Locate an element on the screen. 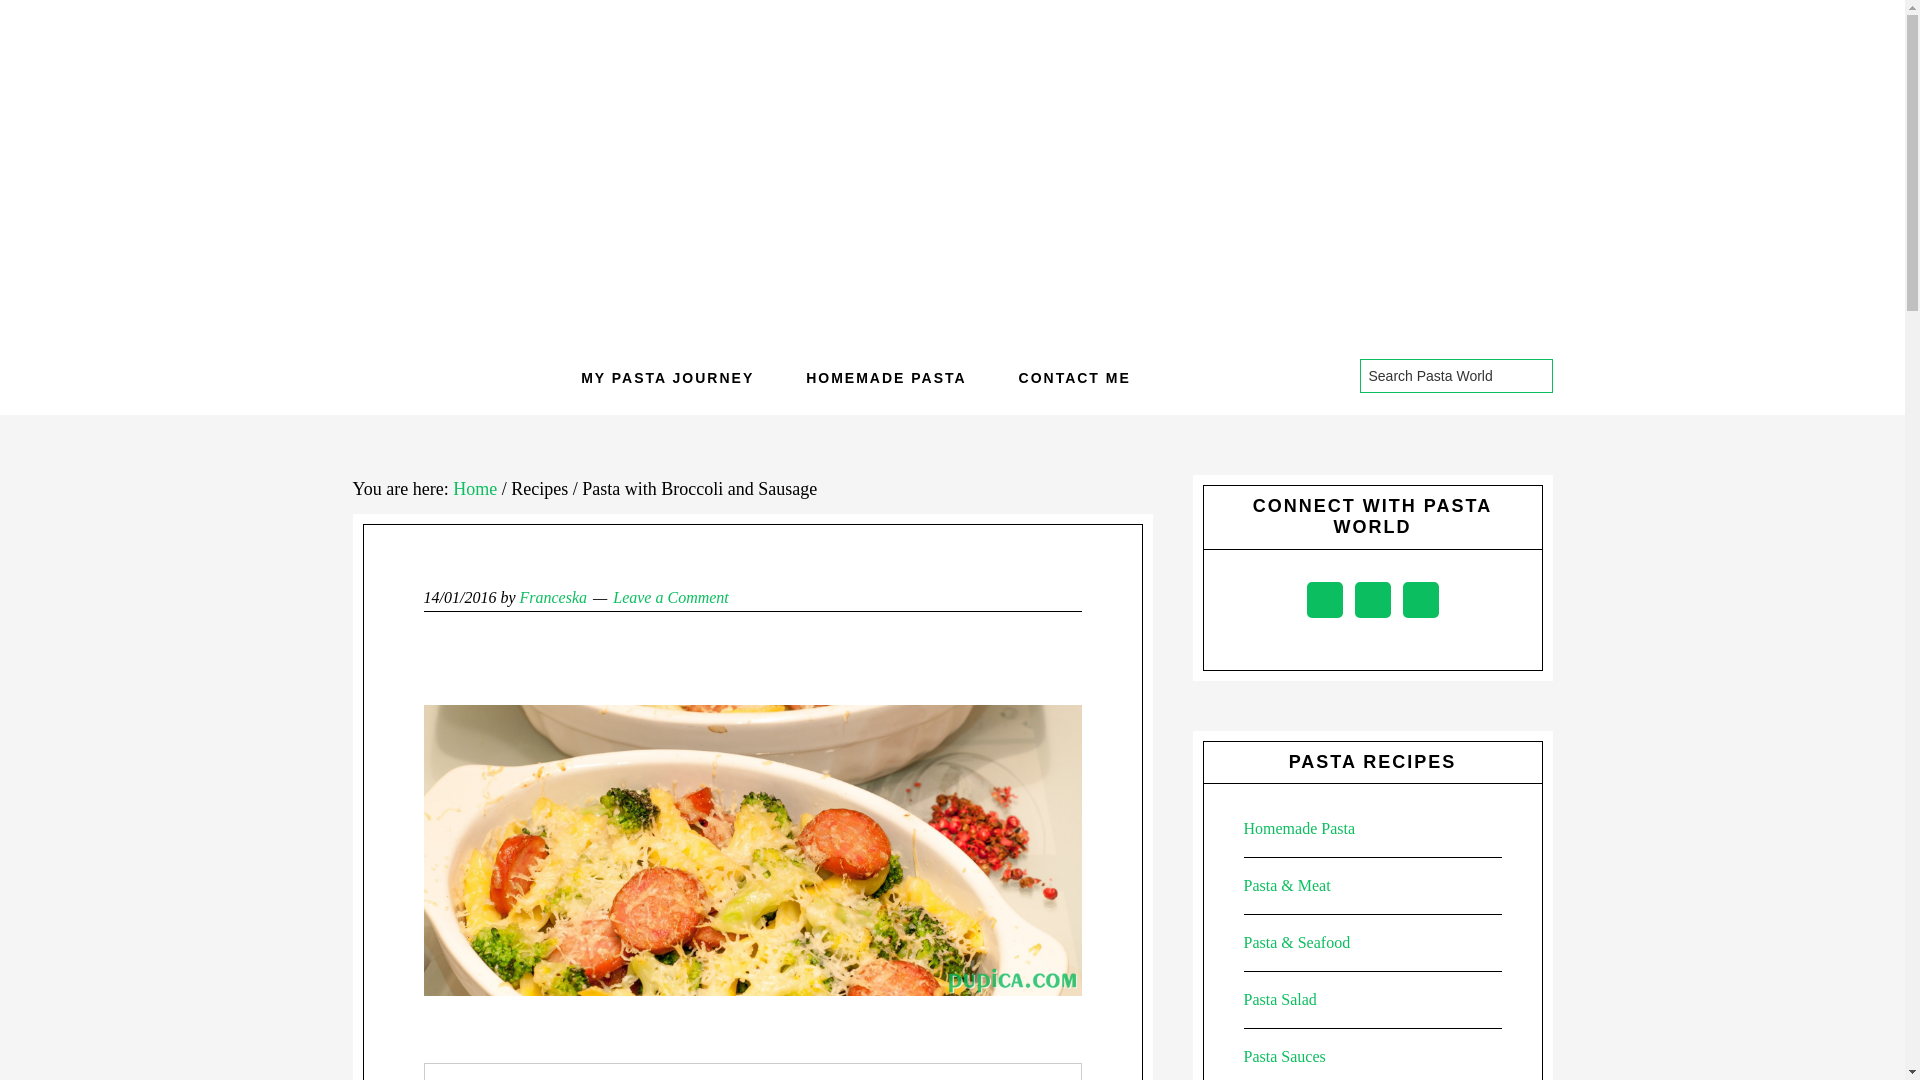 The height and width of the screenshot is (1080, 1920). Contact Pasta World is located at coordinates (1074, 378).